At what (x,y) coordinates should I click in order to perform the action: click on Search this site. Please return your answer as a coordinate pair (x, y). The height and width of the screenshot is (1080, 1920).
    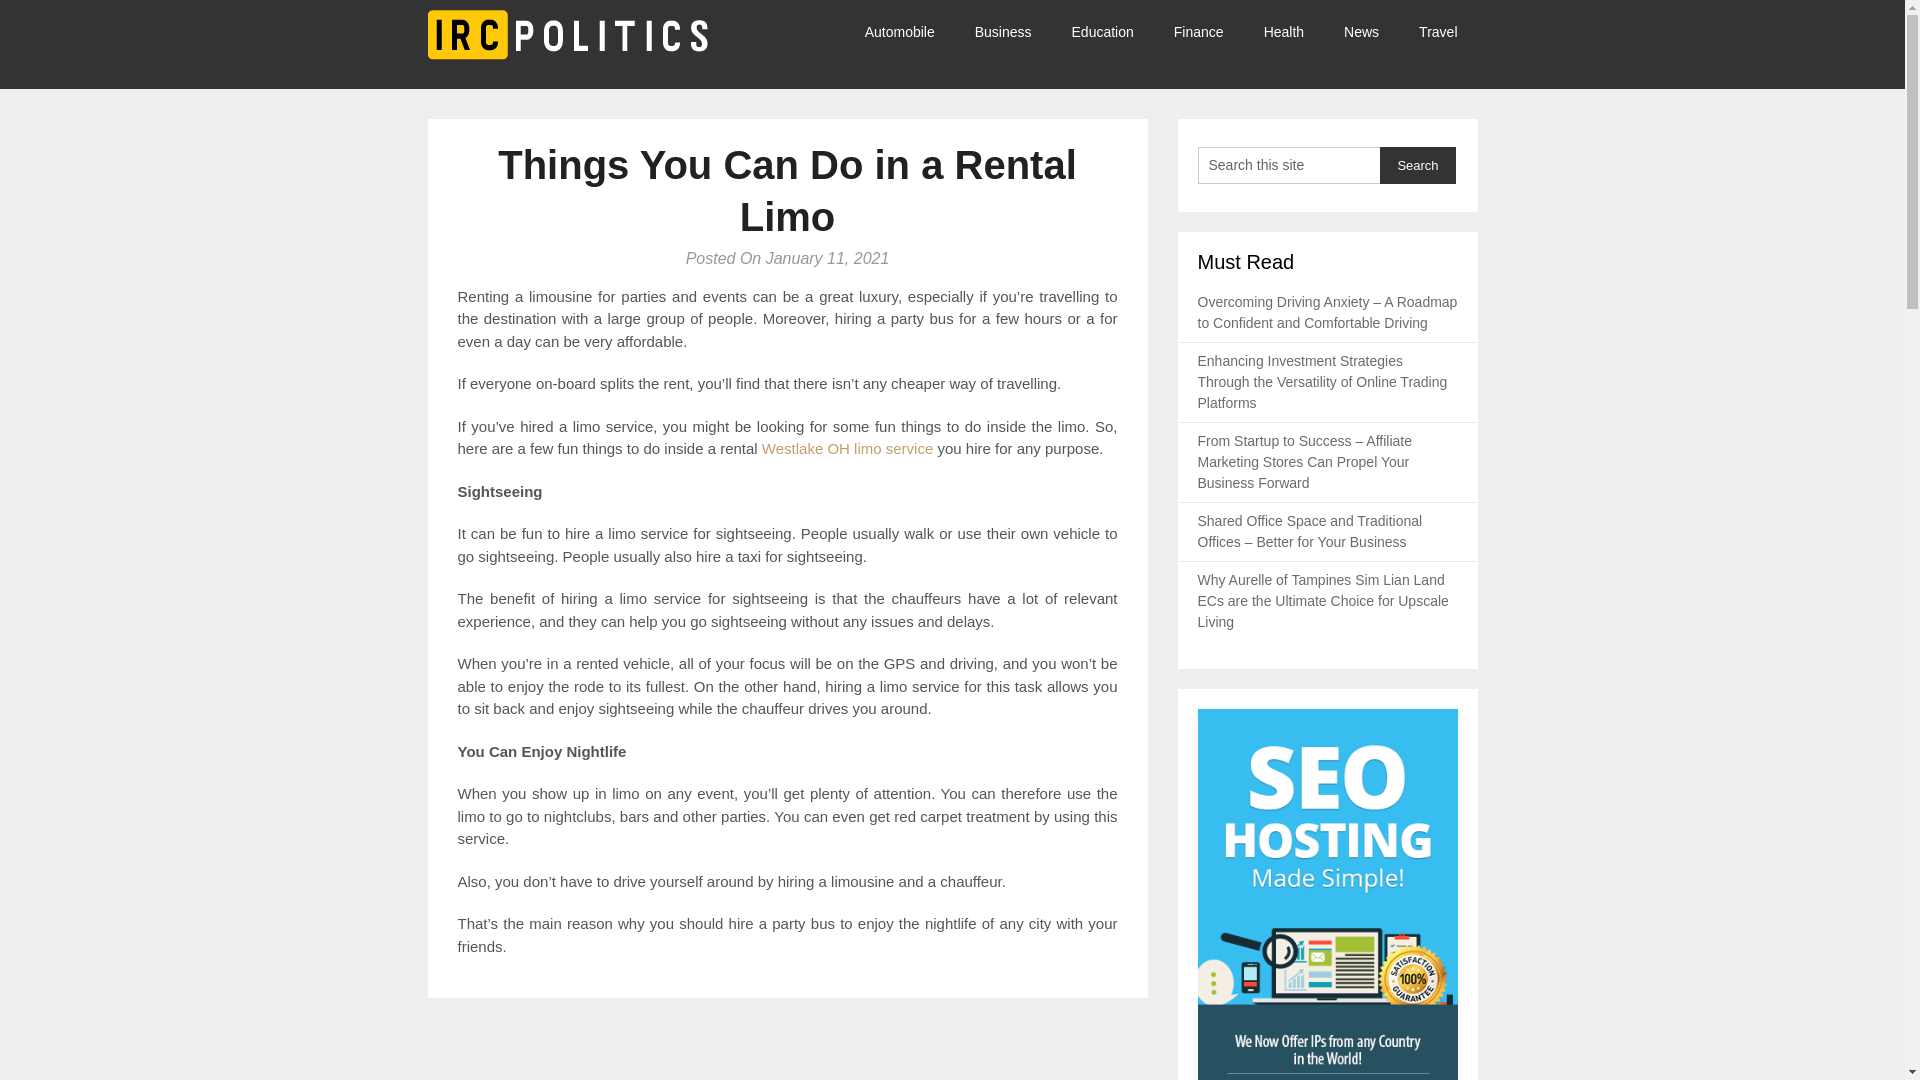
    Looking at the image, I should click on (1289, 164).